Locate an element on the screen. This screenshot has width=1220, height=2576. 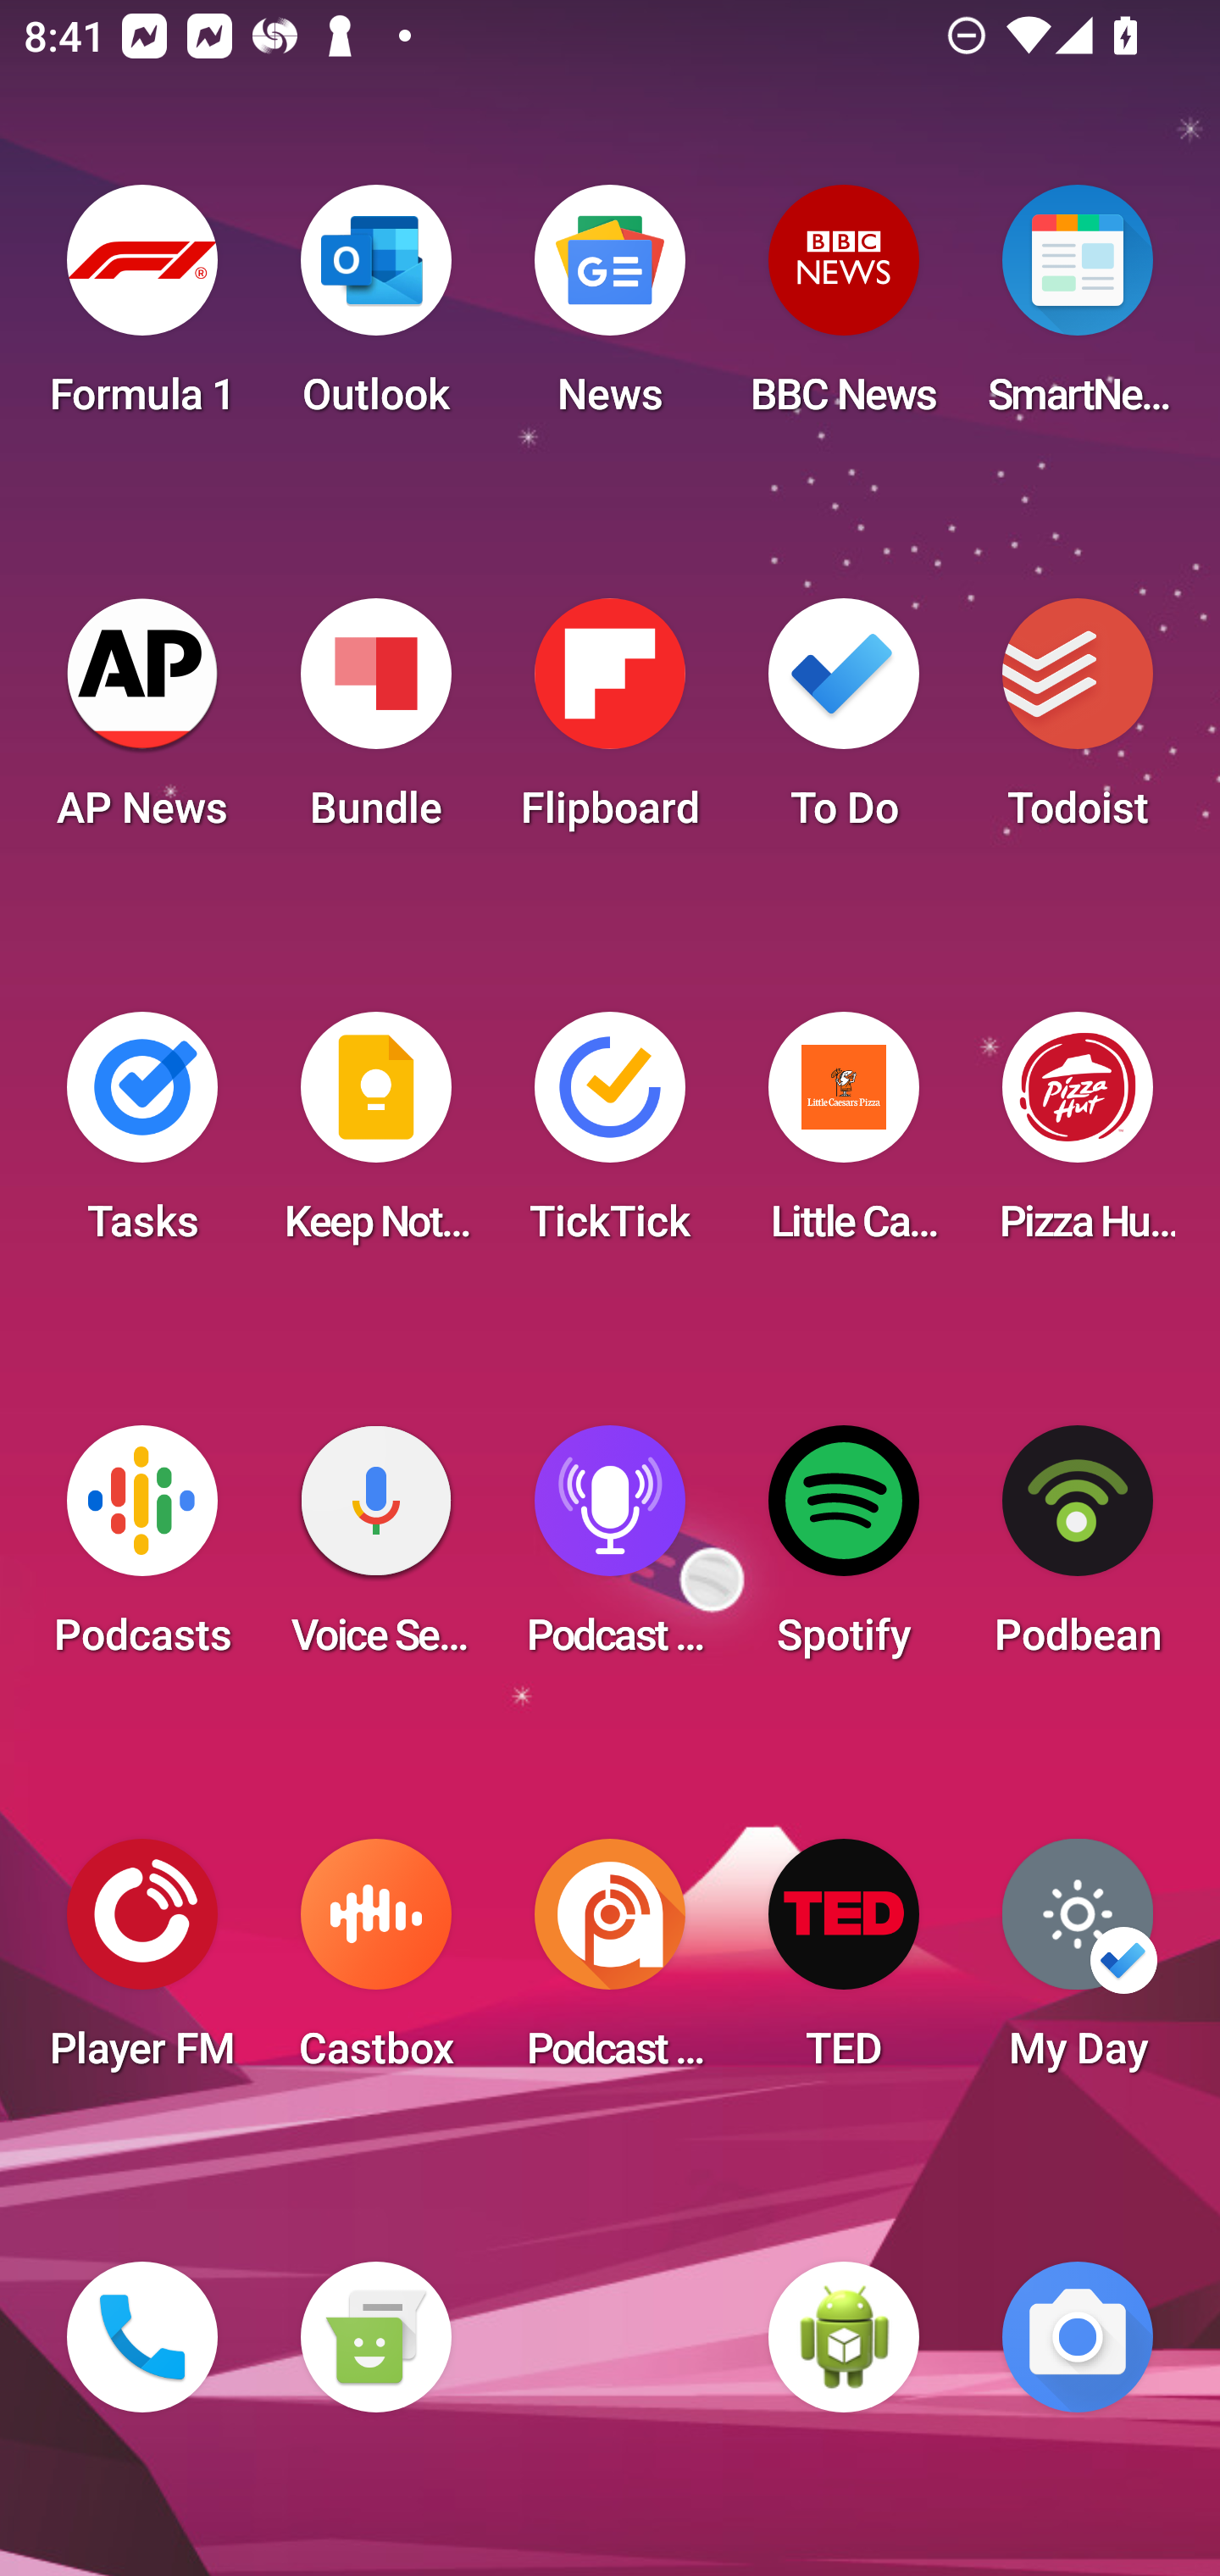
Spotify is located at coordinates (844, 1551).